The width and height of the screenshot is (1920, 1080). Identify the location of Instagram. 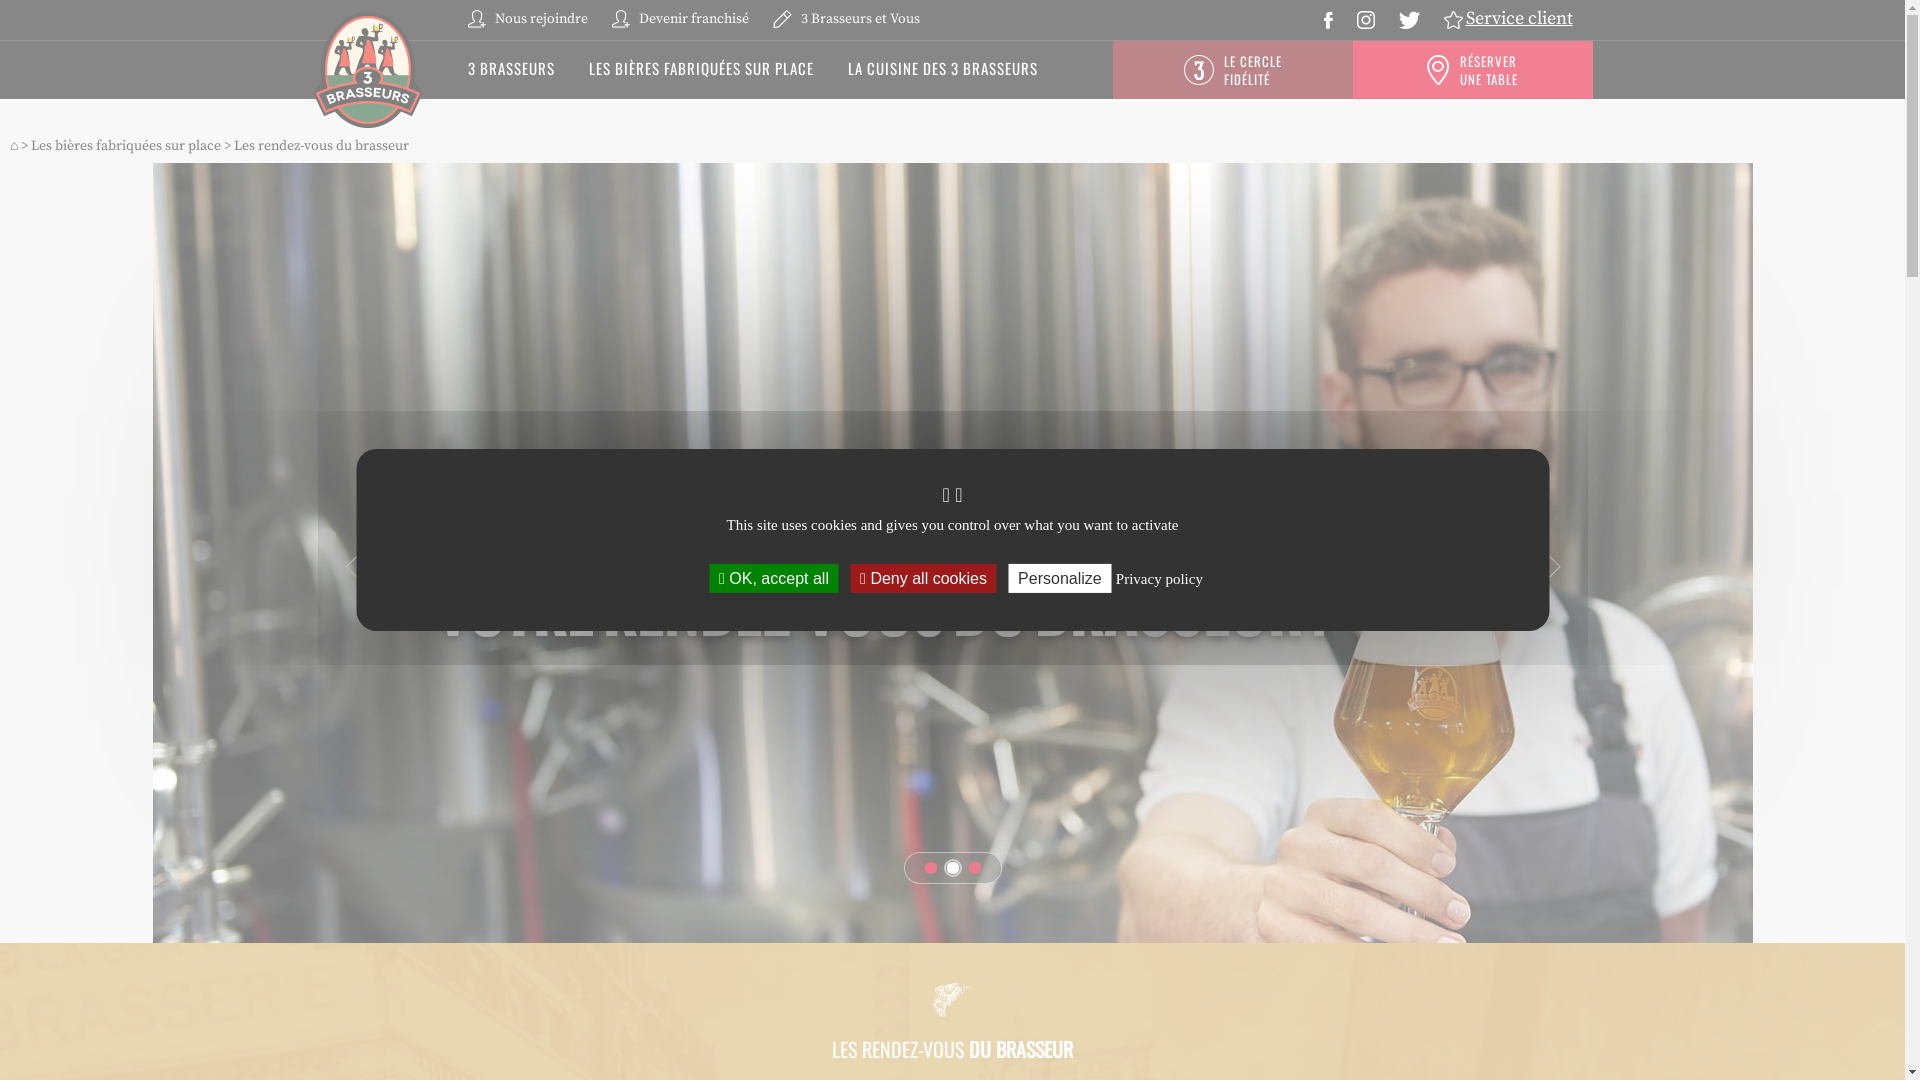
(1365, 18).